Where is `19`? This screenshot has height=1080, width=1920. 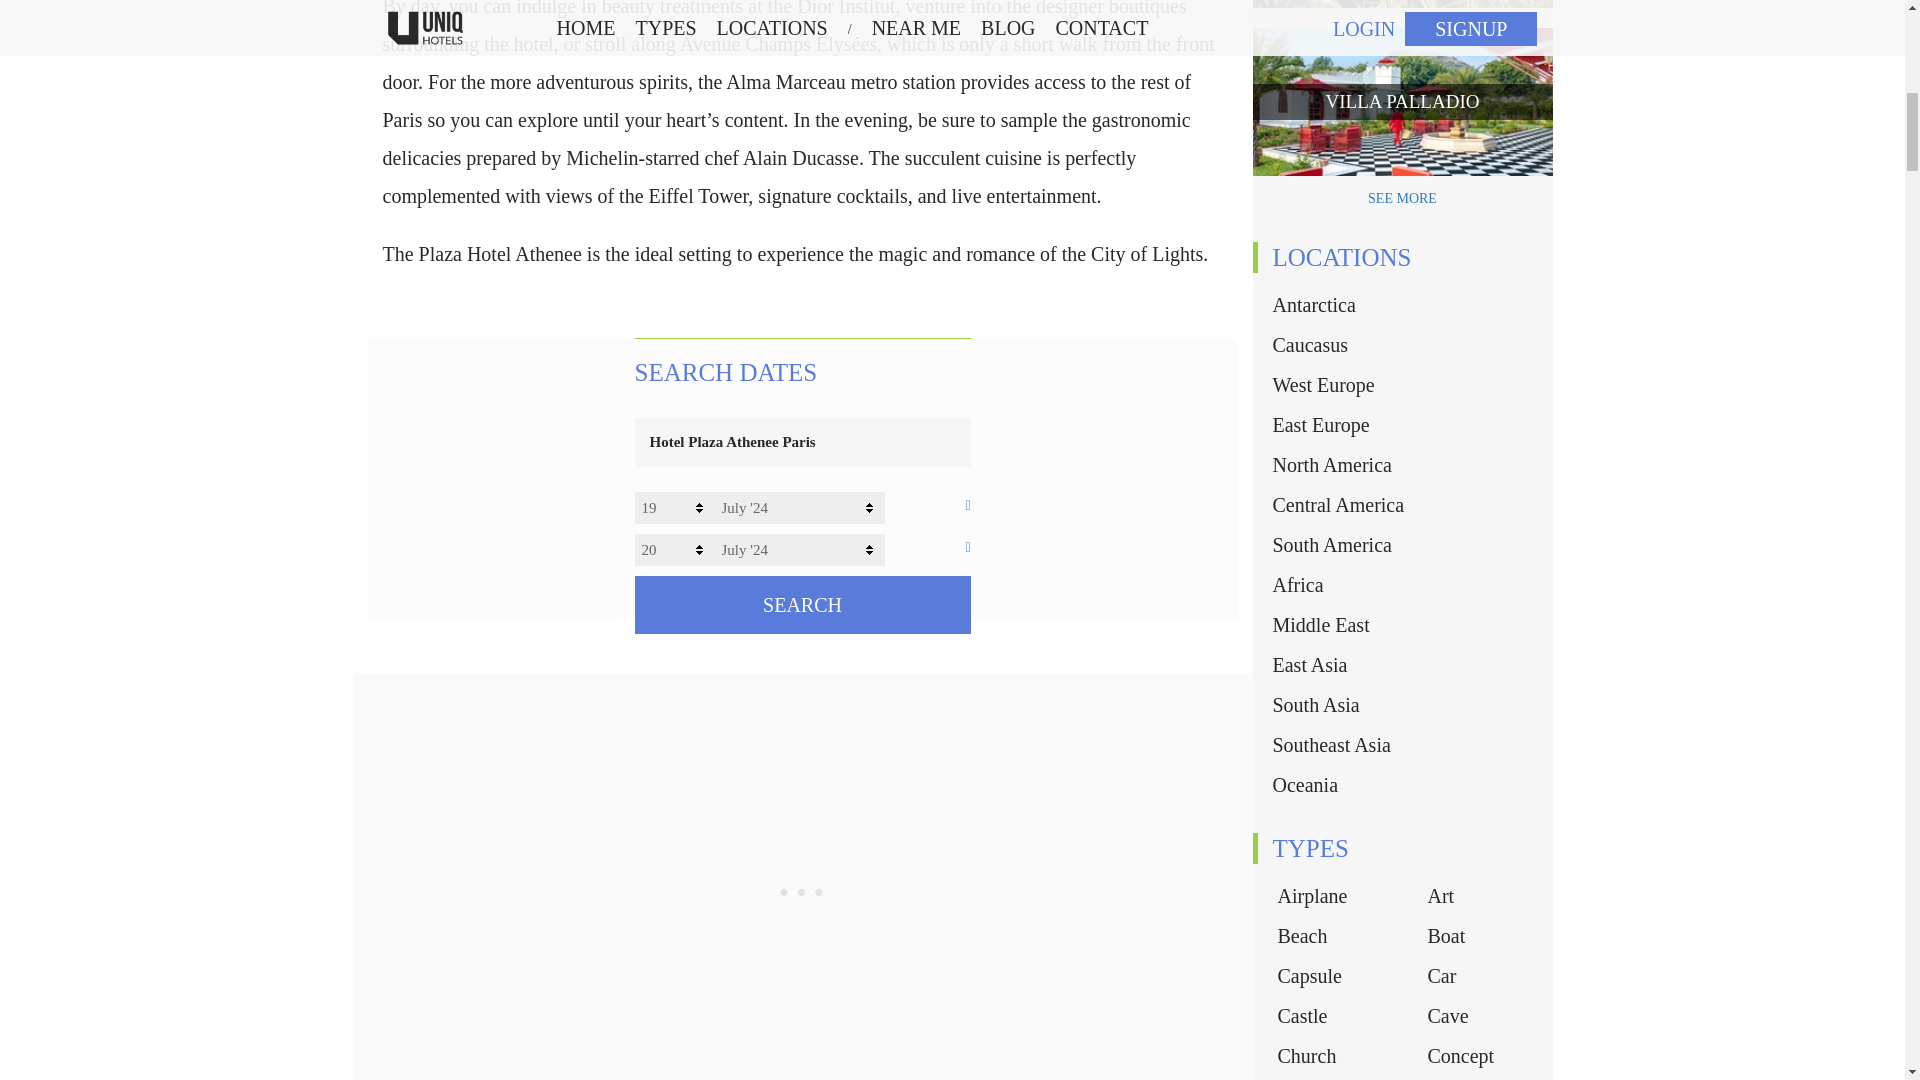
19 is located at coordinates (674, 508).